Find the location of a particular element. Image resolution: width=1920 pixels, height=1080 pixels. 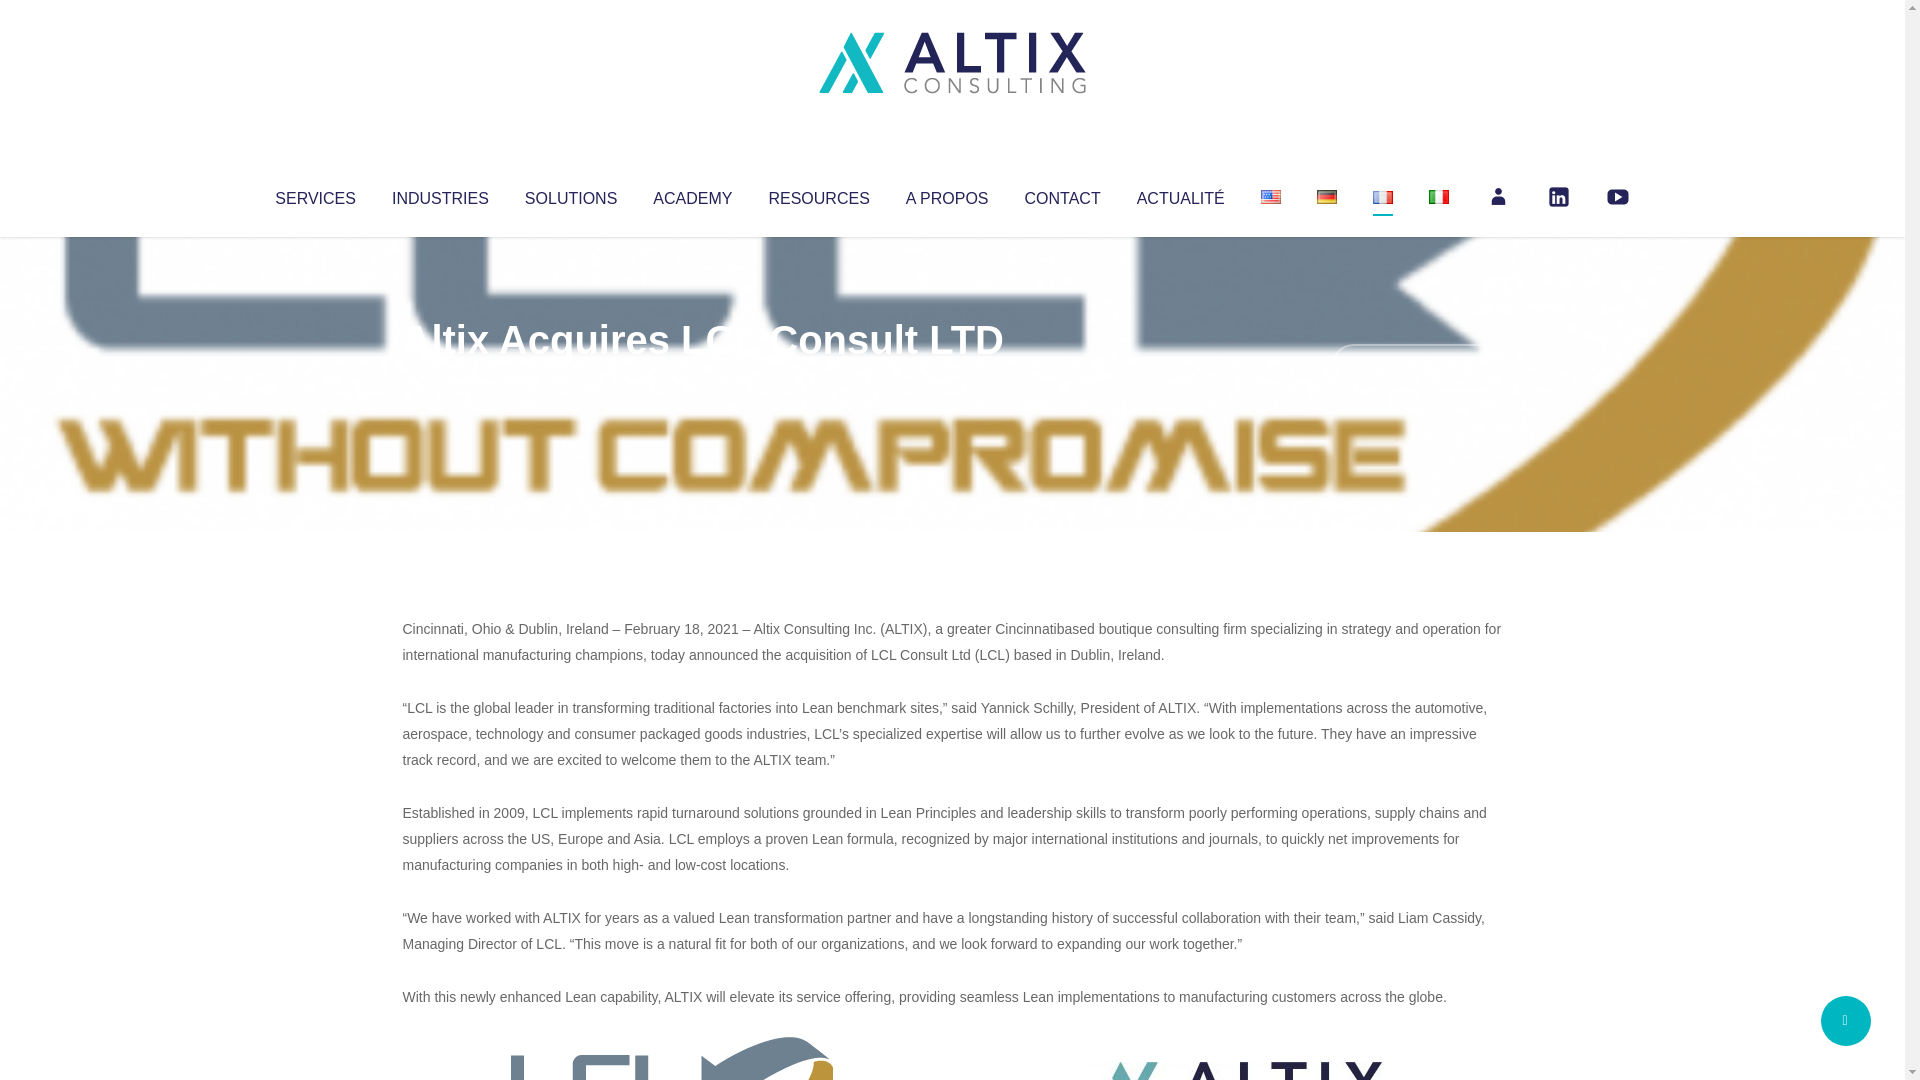

Uncategorized is located at coordinates (699, 380).